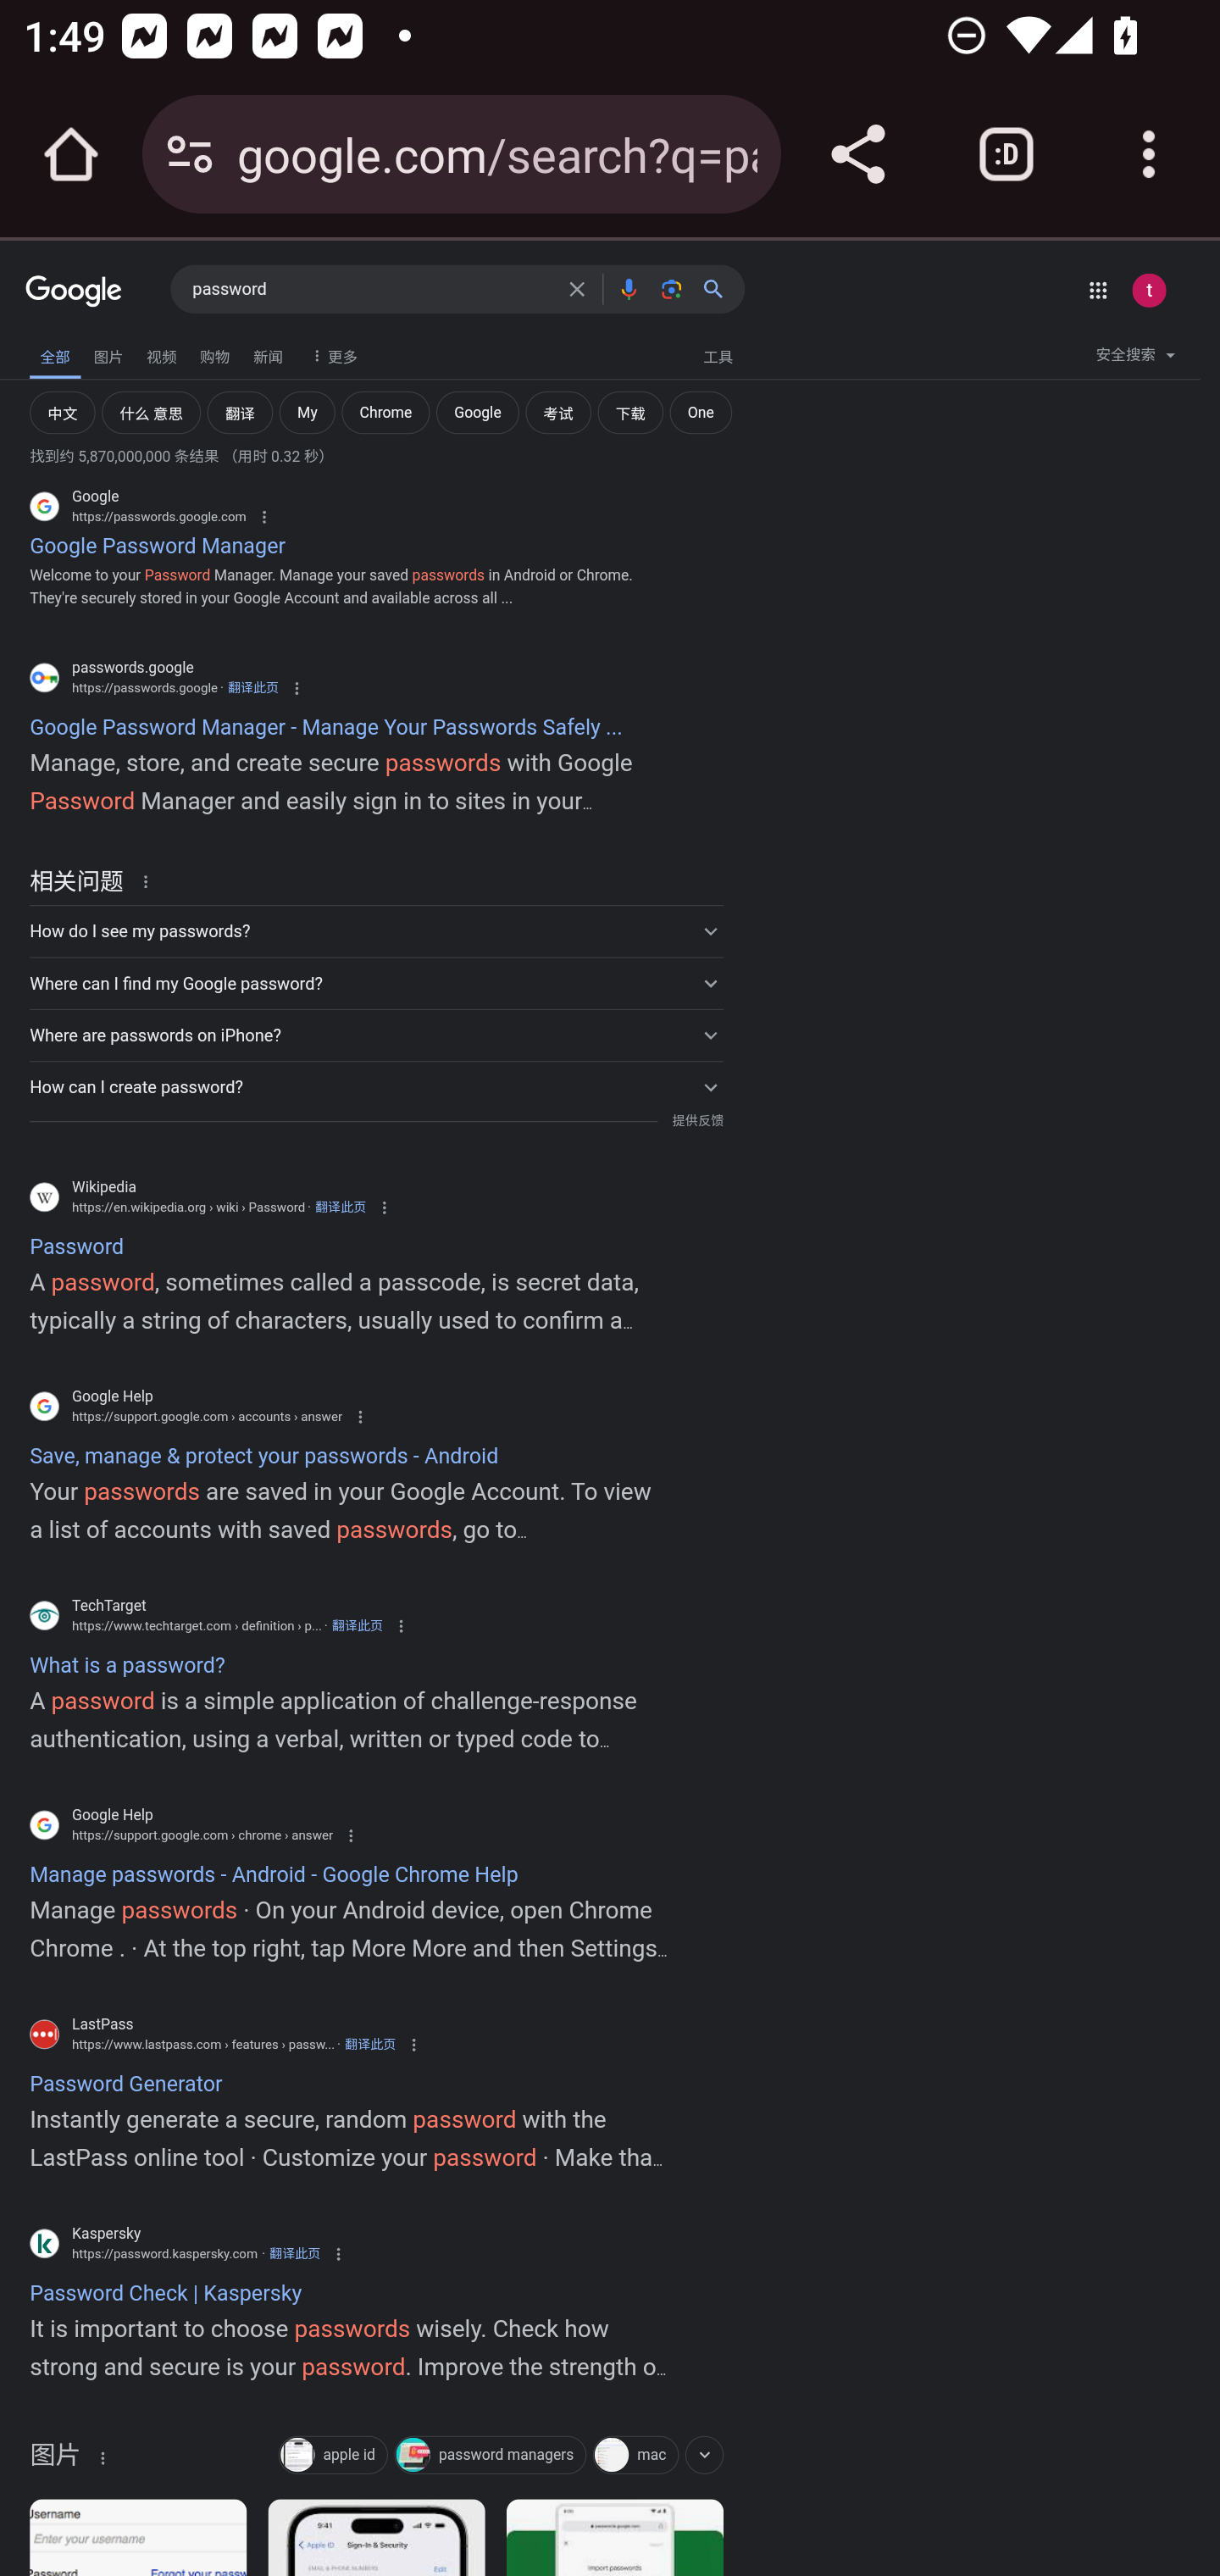 The width and height of the screenshot is (1220, 2576). I want to click on Connection is secure, so click(190, 154).